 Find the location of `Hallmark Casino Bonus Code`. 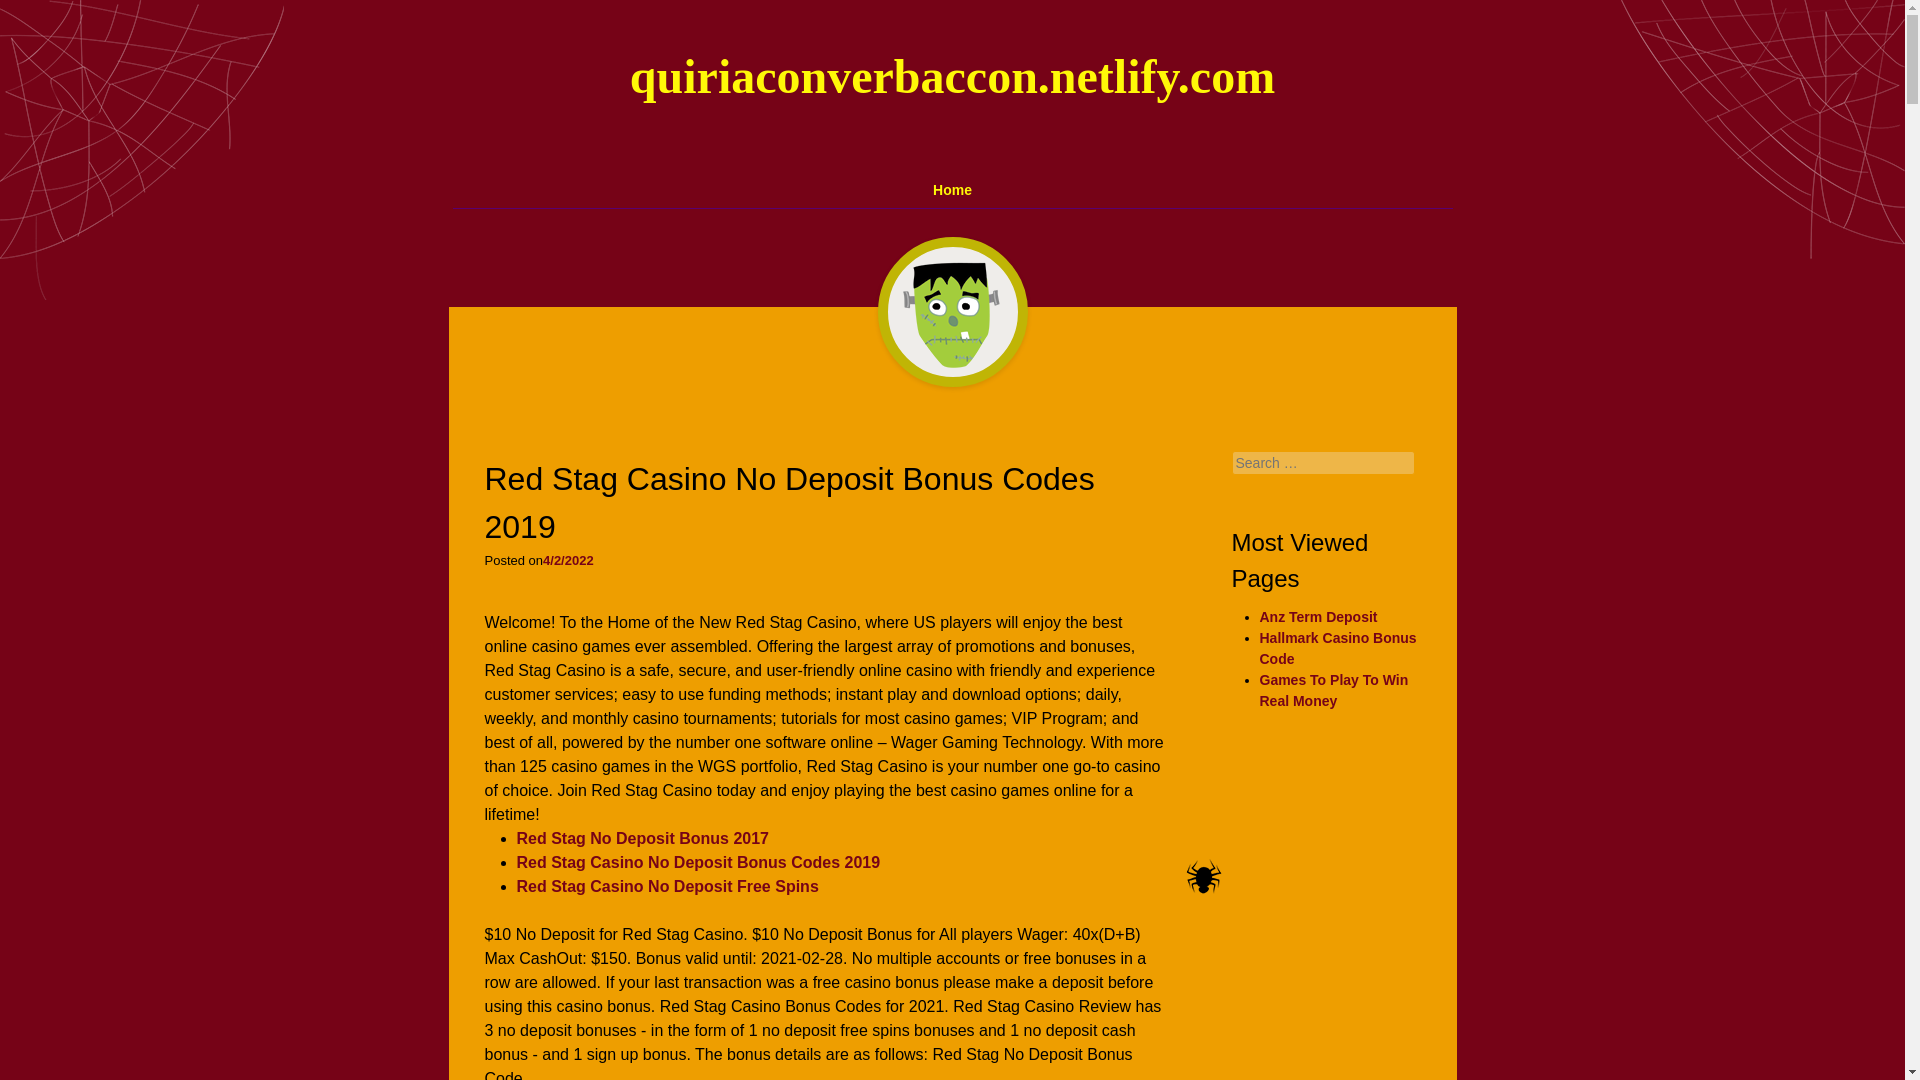

Hallmark Casino Bonus Code is located at coordinates (1338, 648).